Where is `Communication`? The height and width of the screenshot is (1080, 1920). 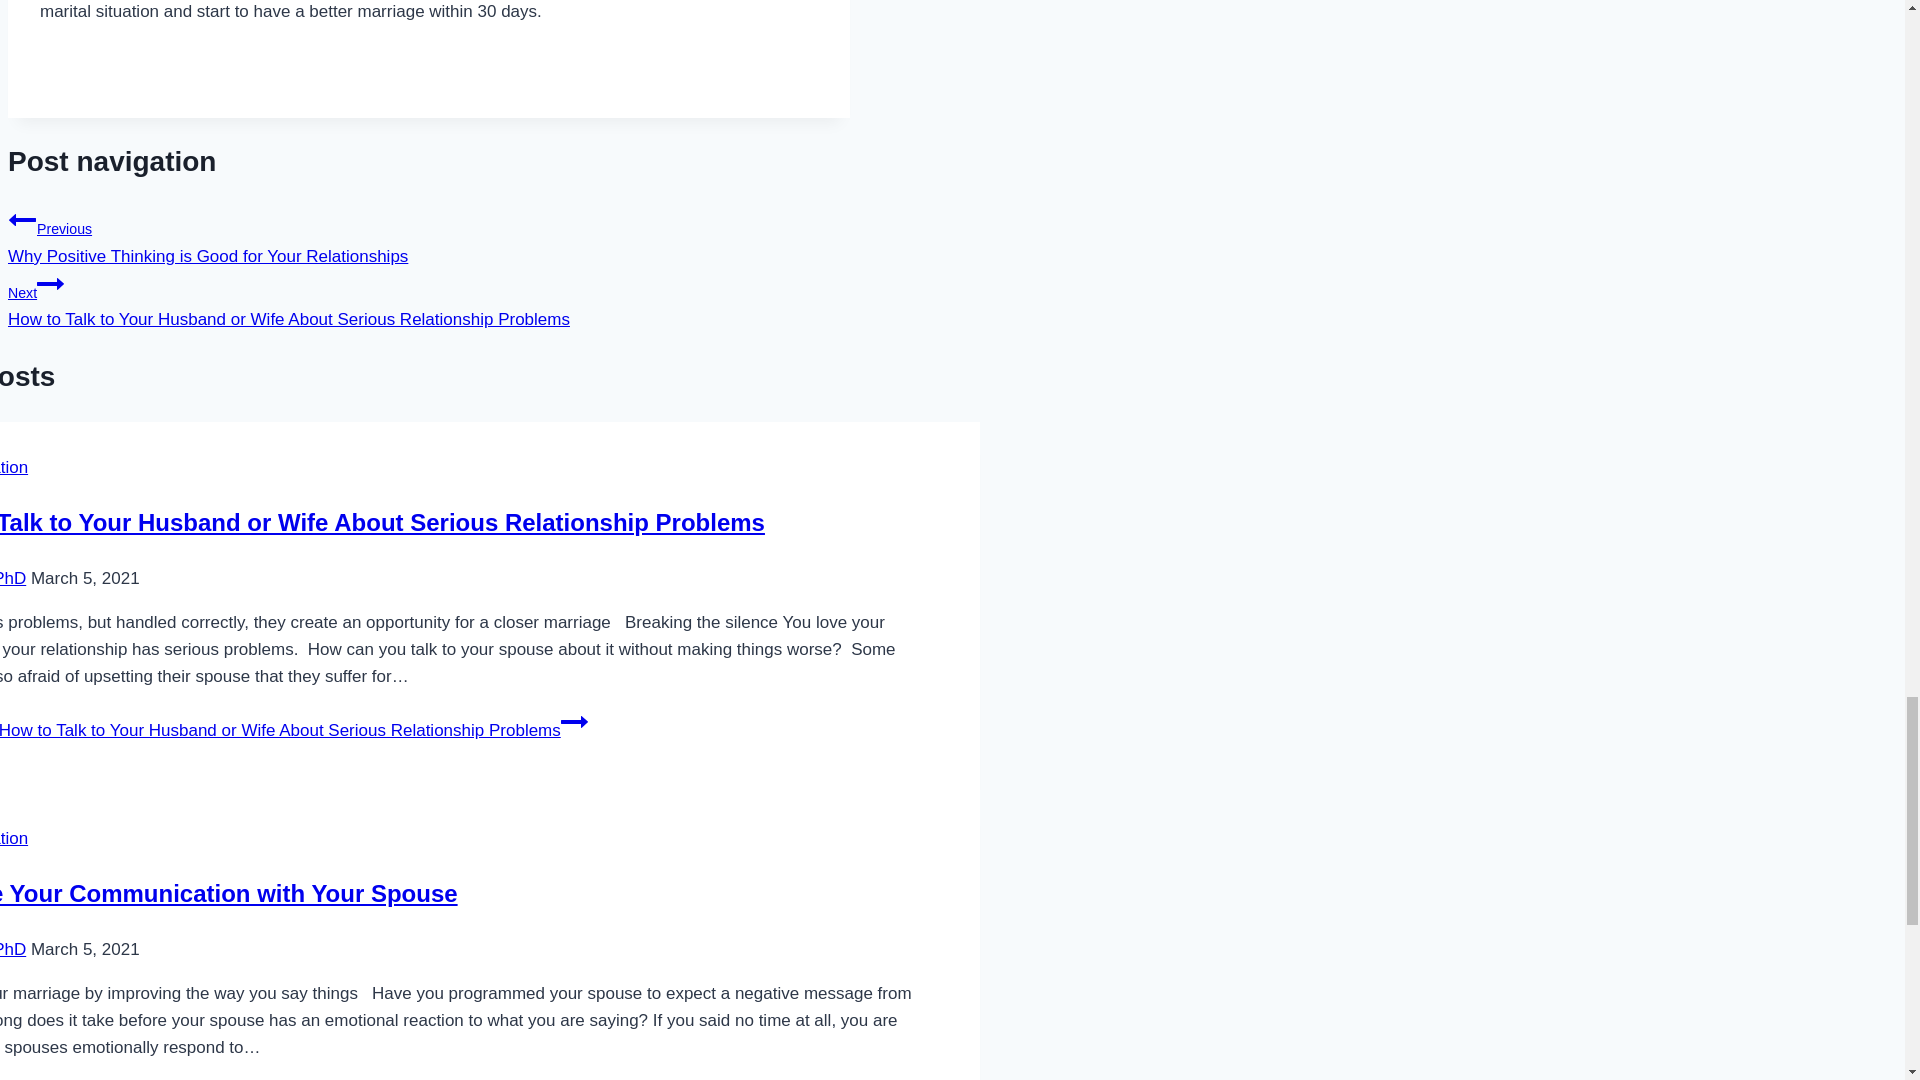 Communication is located at coordinates (14, 467).